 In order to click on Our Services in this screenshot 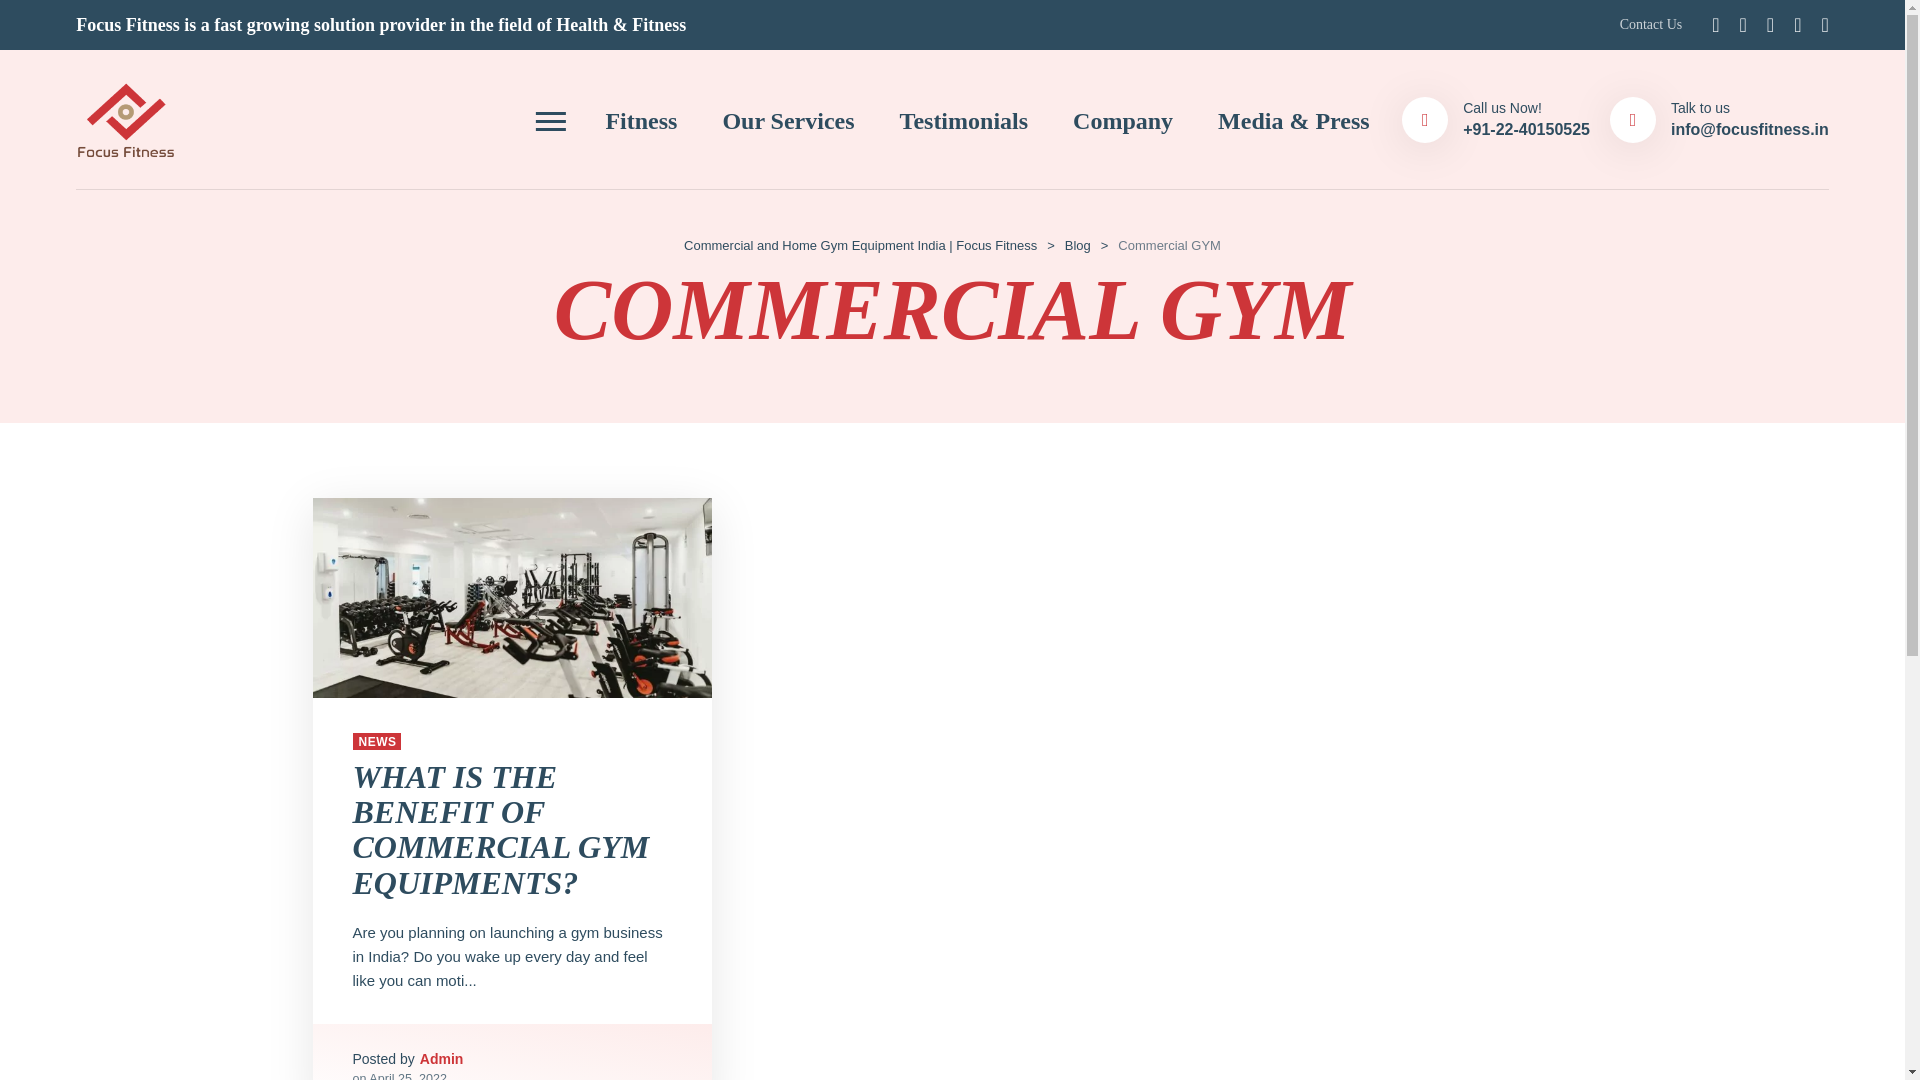, I will do `click(788, 119)`.